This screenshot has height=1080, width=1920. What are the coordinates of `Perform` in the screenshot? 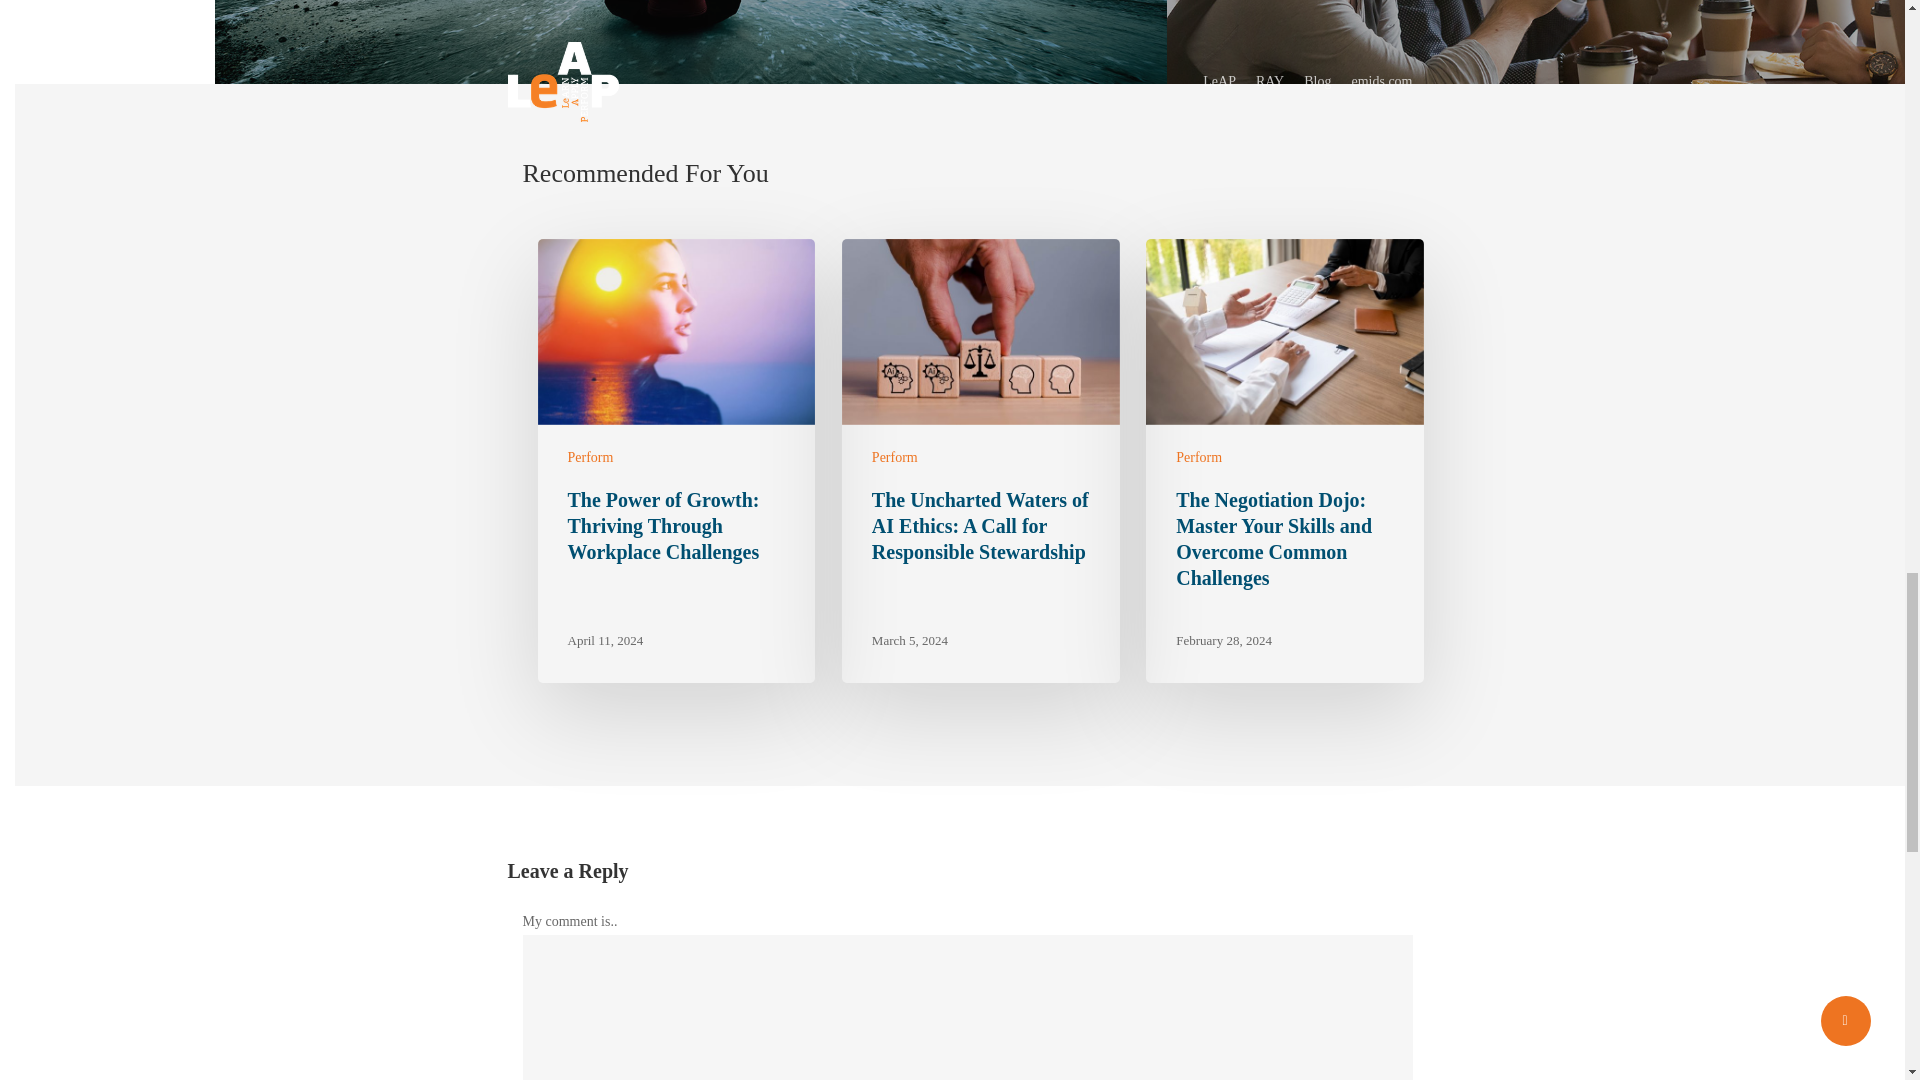 It's located at (894, 457).